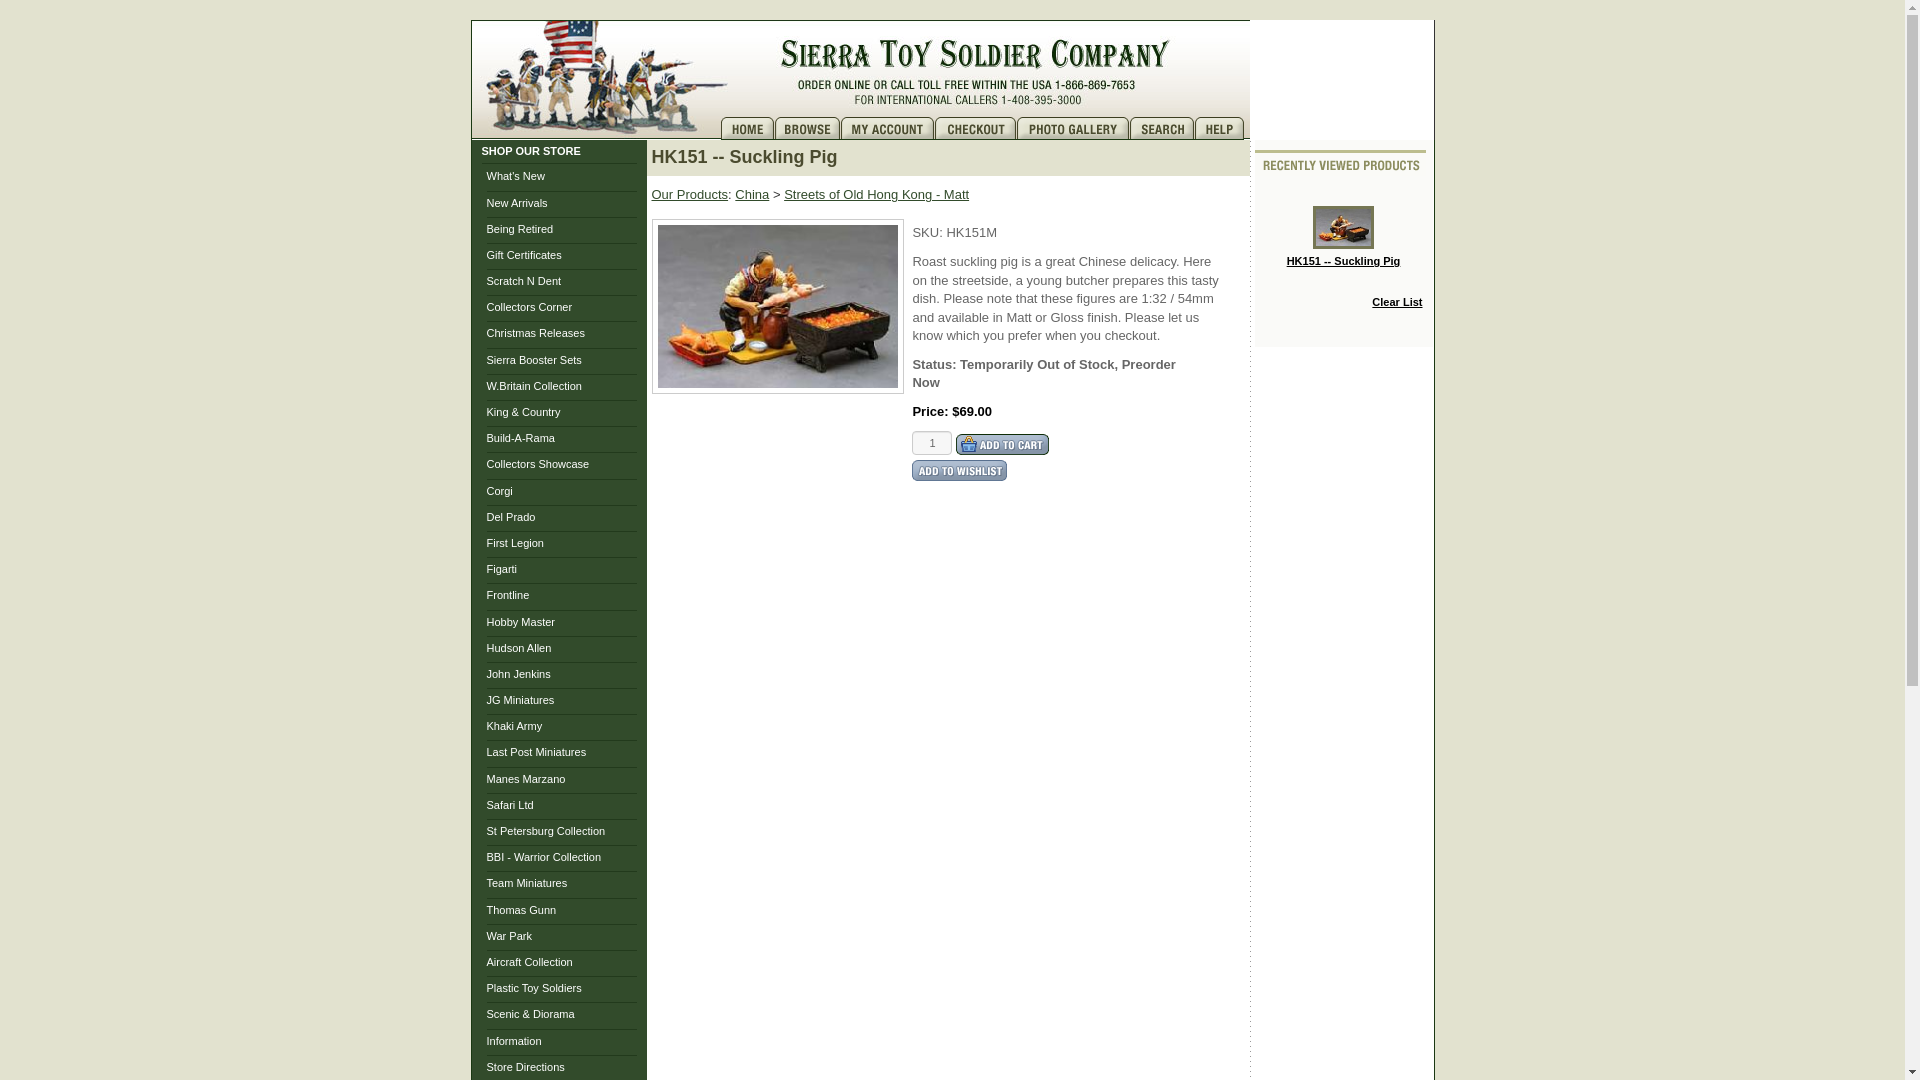  Describe the element at coordinates (516, 202) in the screenshot. I see `New Arrivals` at that location.